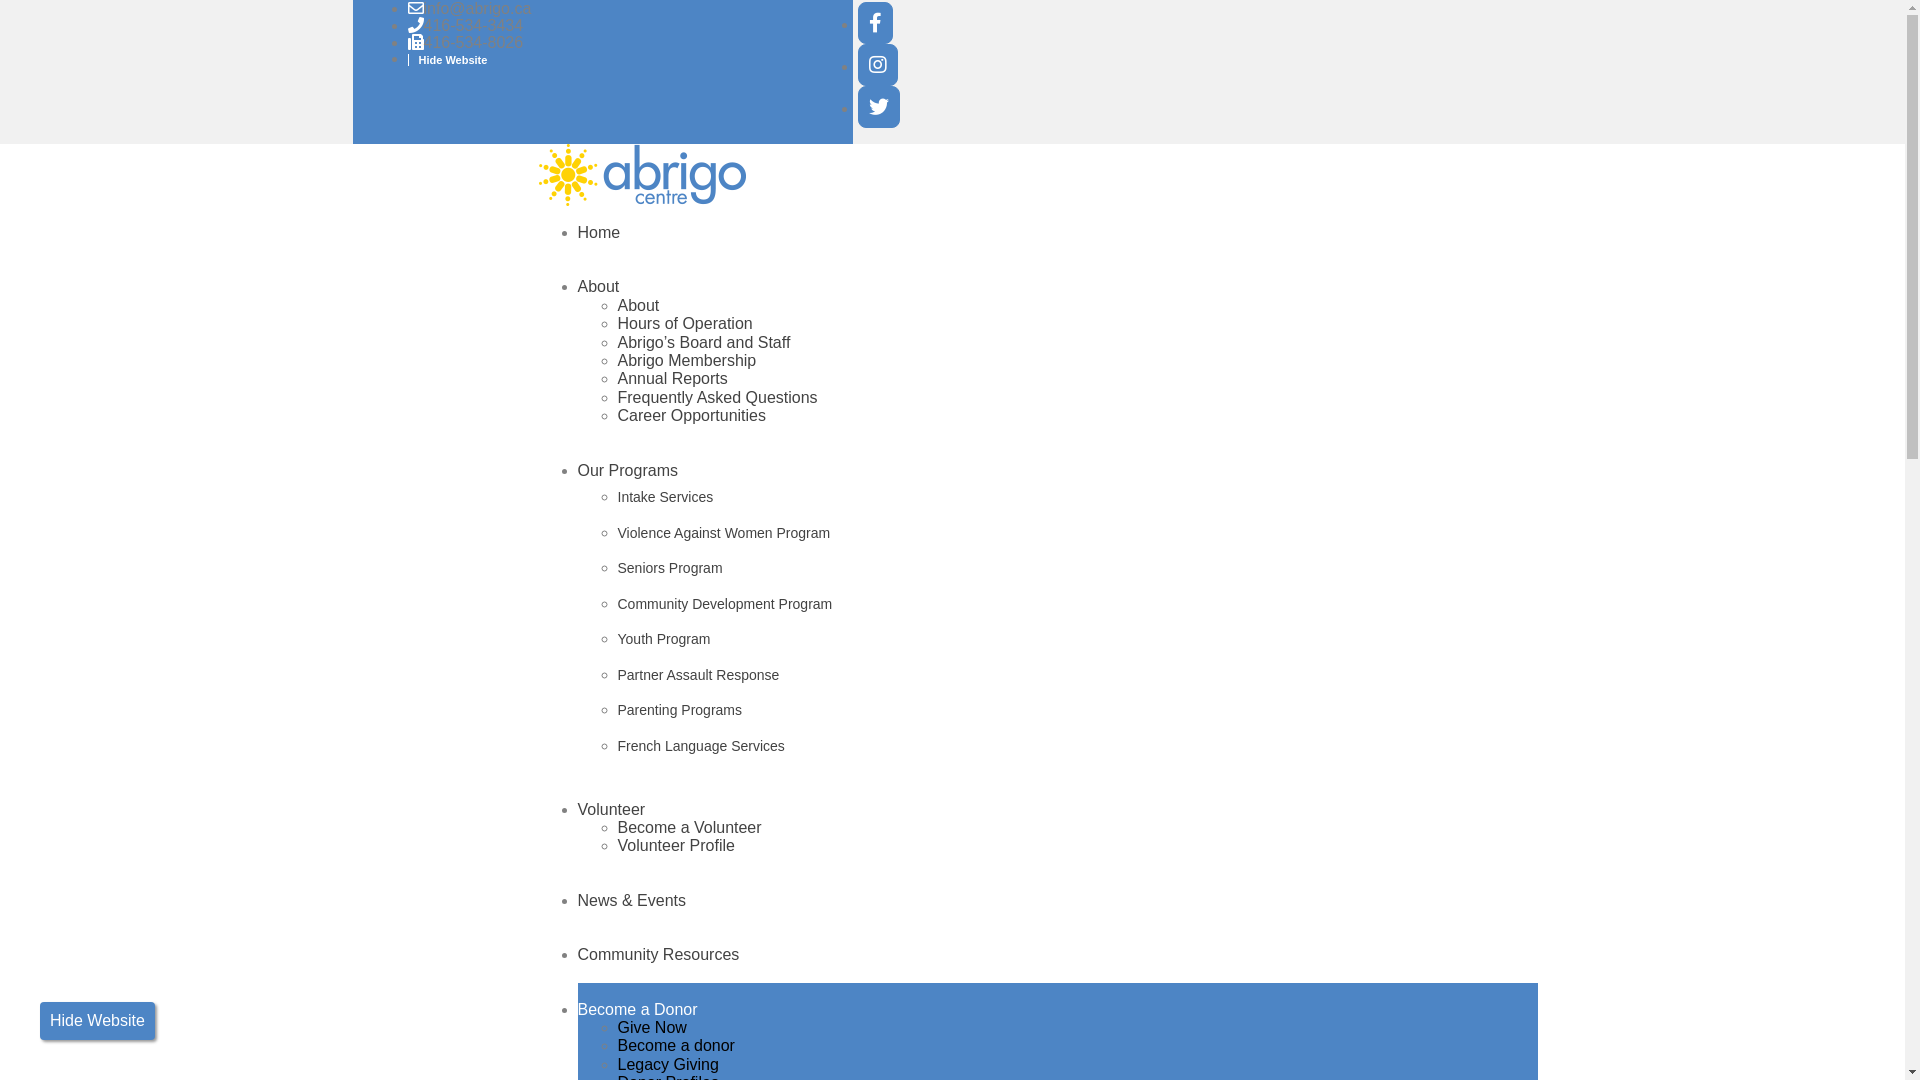 The image size is (1920, 1080). What do you see at coordinates (676, 846) in the screenshot?
I see `Volunteer Profile` at bounding box center [676, 846].